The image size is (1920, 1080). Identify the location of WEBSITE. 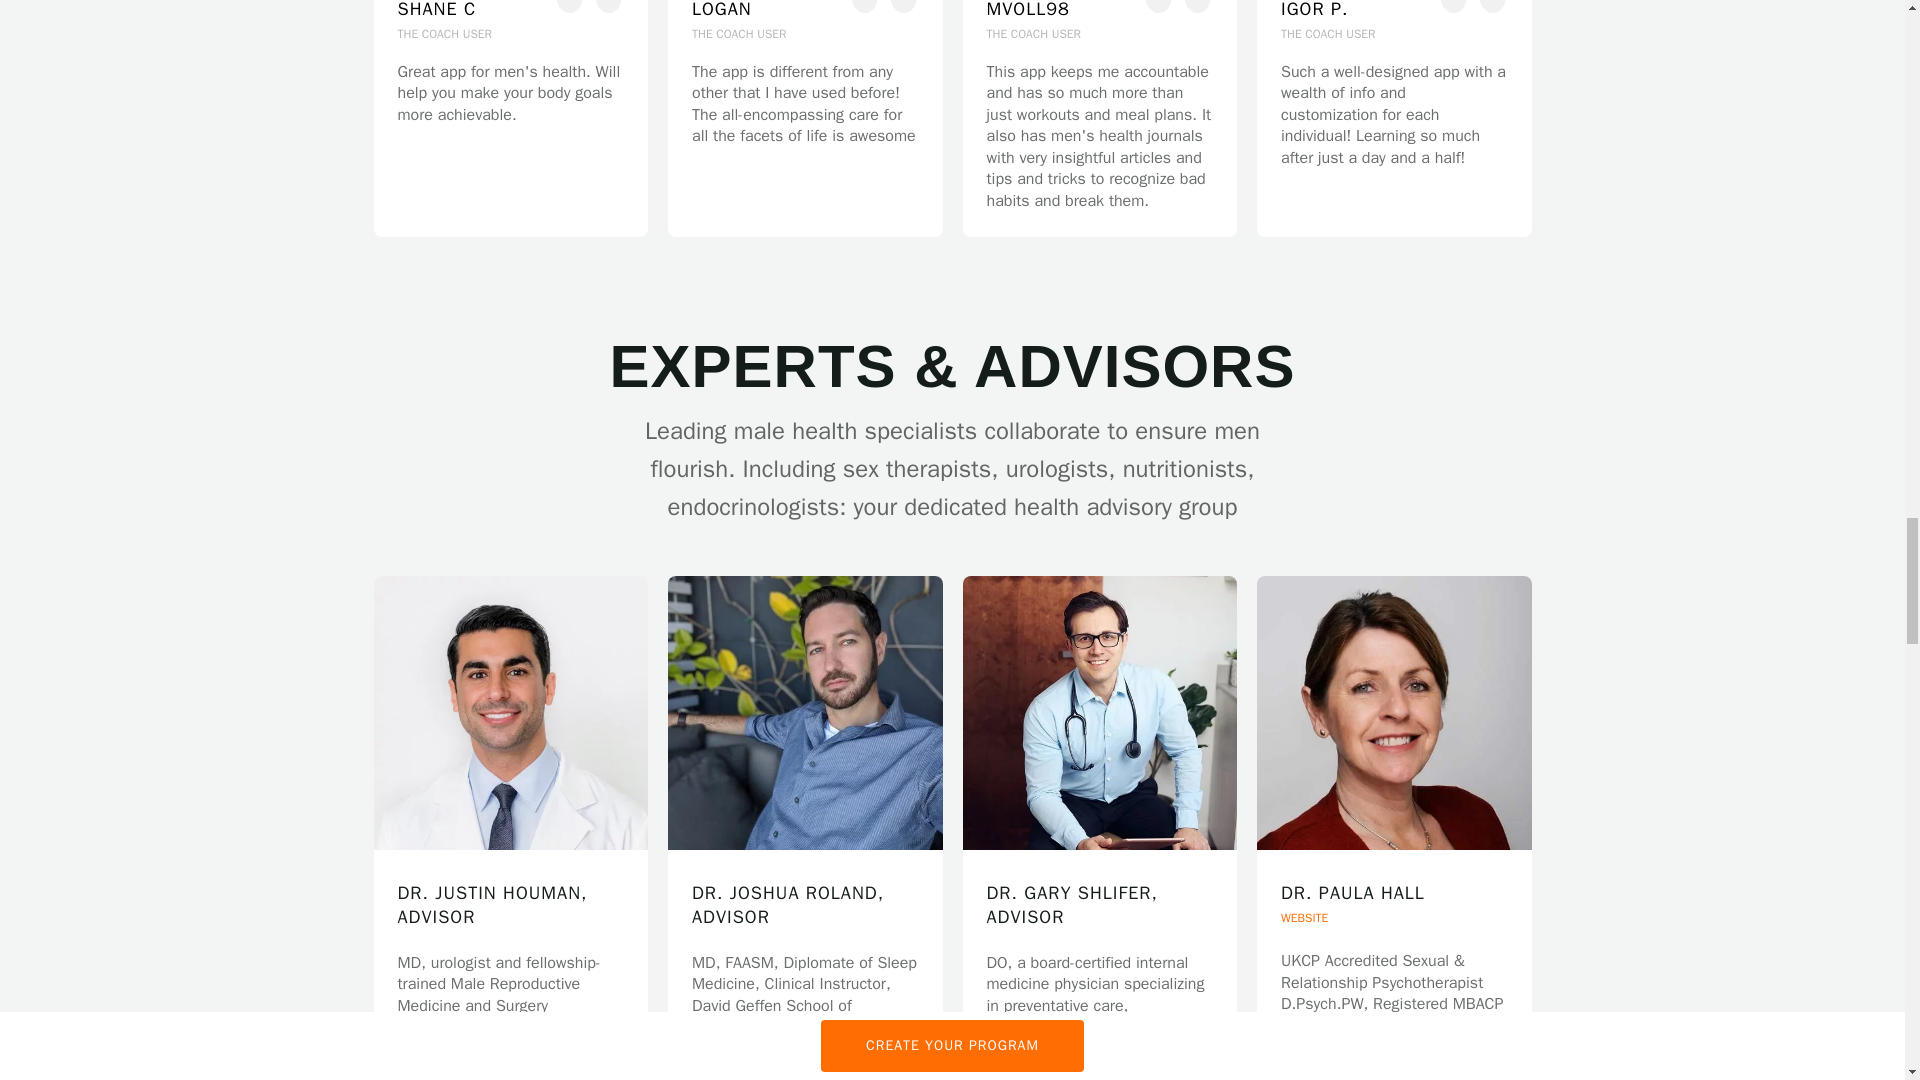
(1394, 1068).